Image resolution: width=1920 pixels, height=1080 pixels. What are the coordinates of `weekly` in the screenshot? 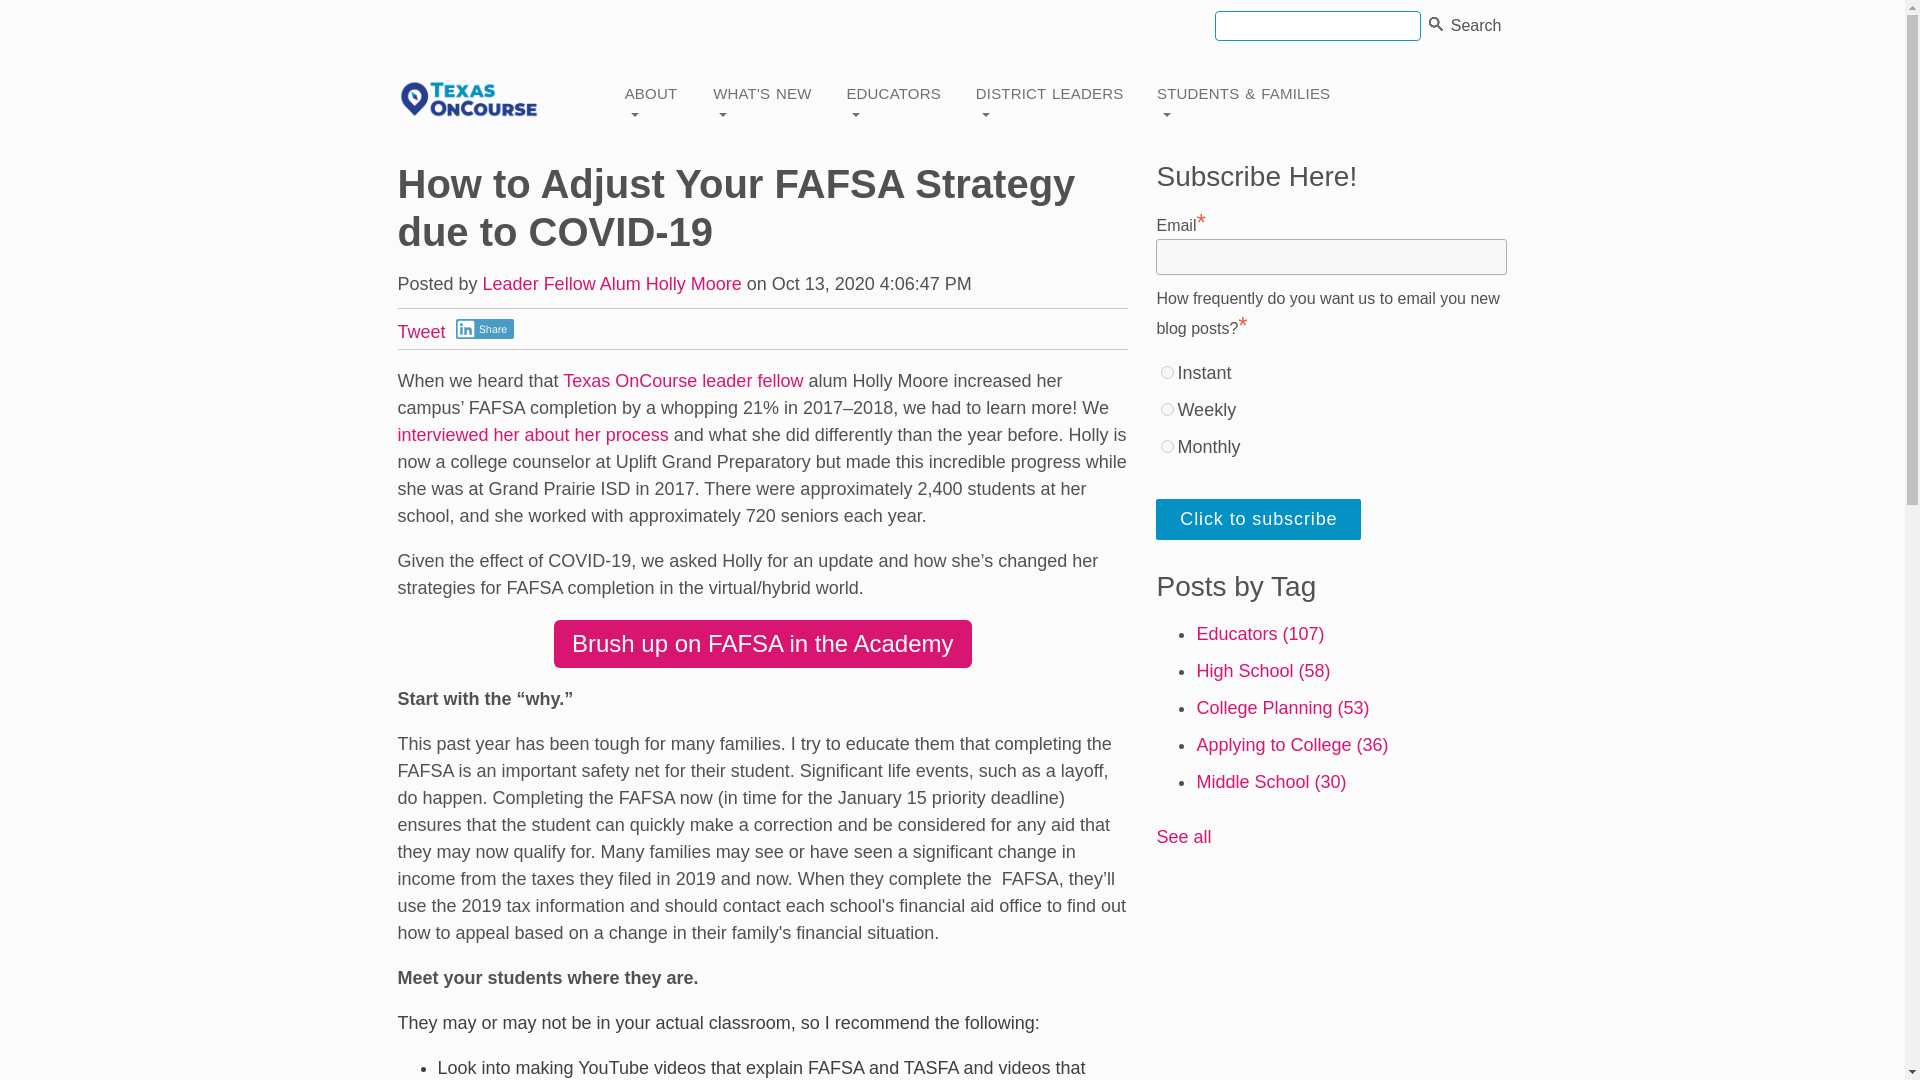 It's located at (1167, 408).